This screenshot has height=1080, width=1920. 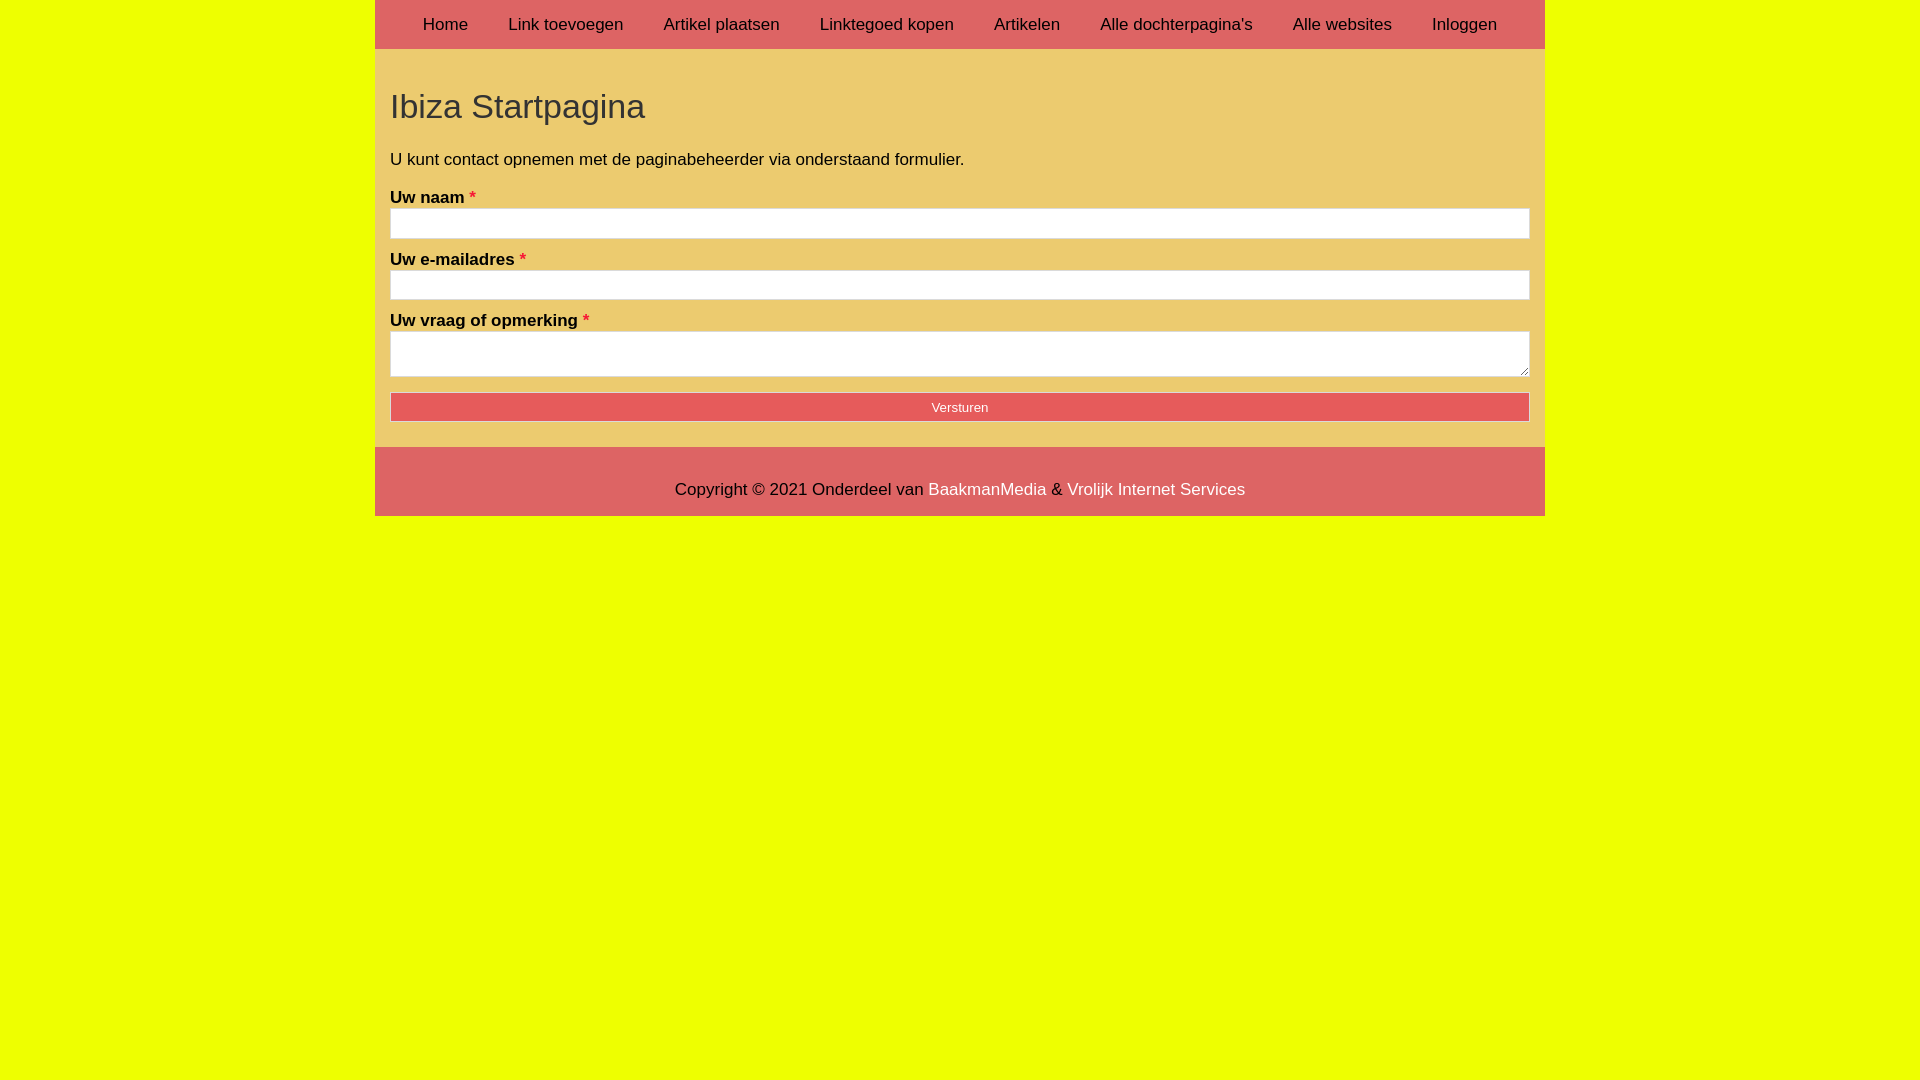 I want to click on Artikelen, so click(x=1027, y=24).